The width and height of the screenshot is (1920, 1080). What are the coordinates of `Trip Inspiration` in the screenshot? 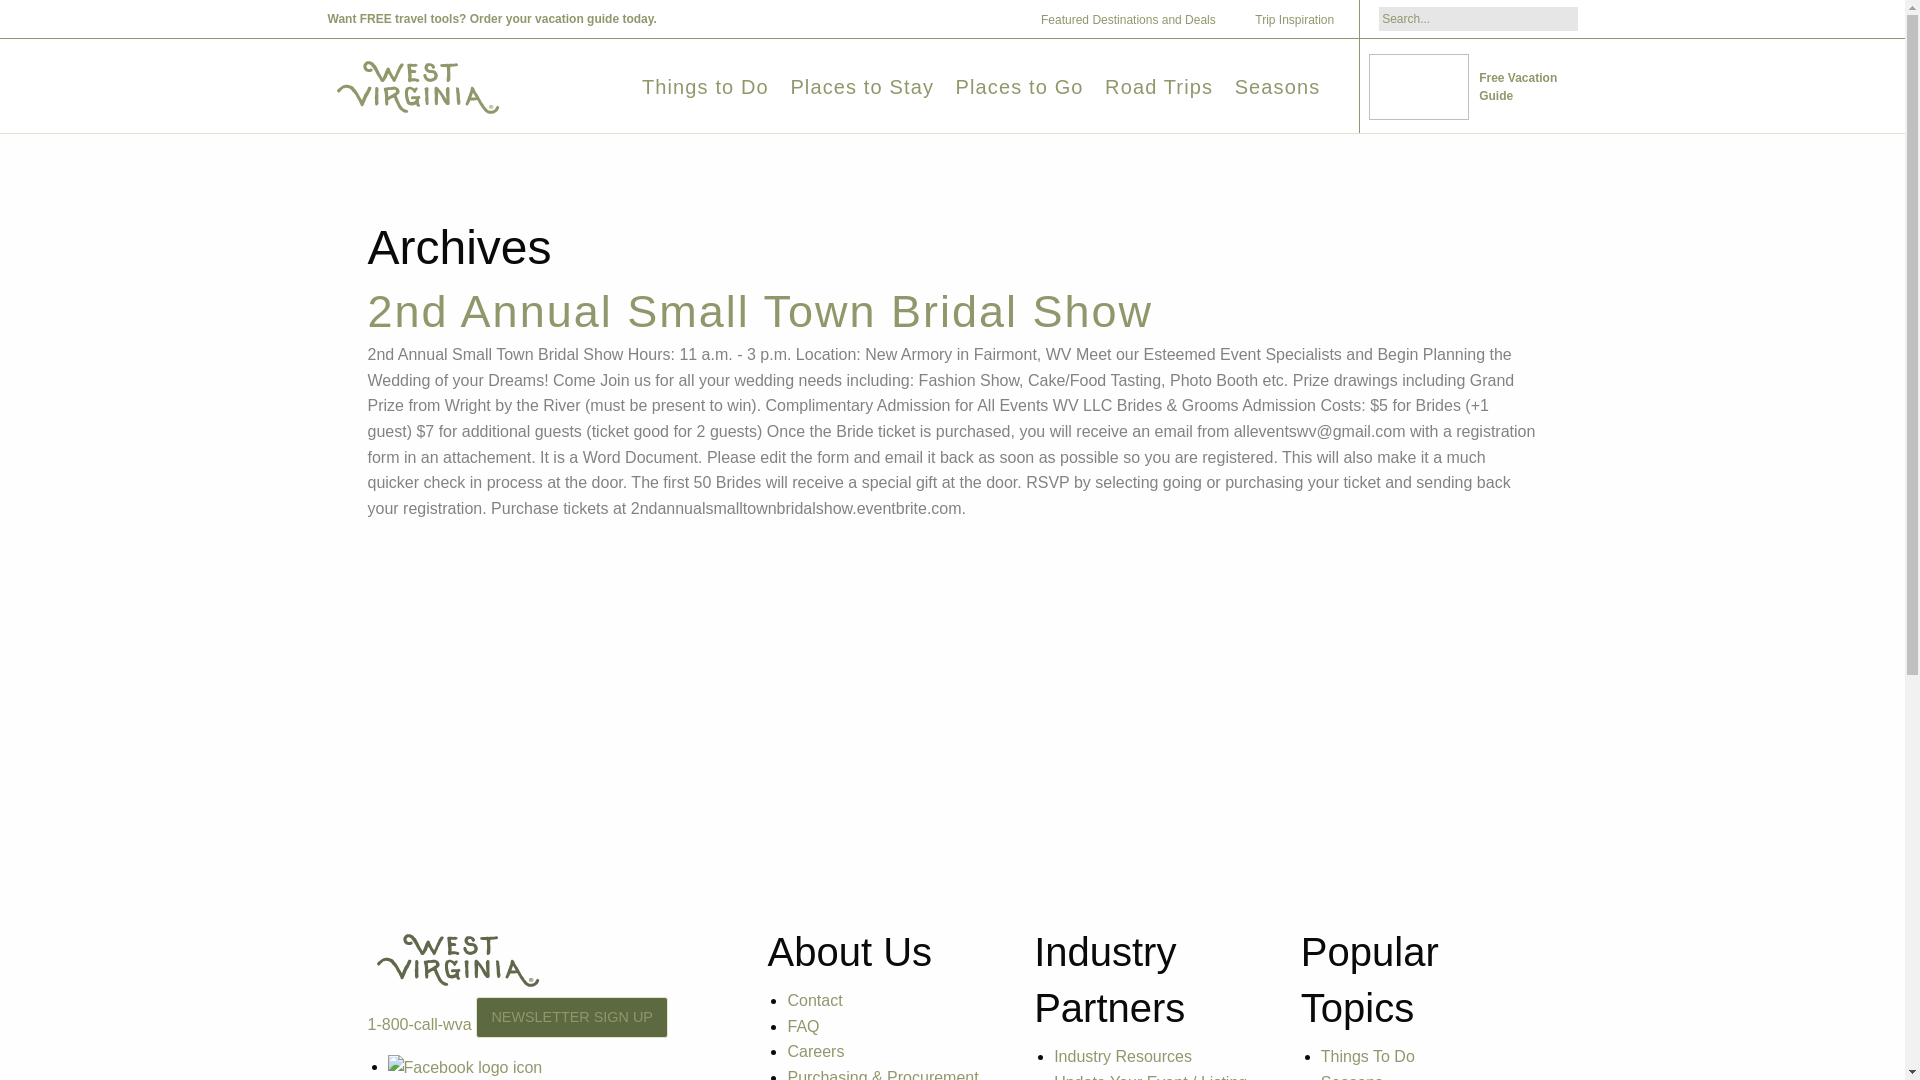 It's located at (1302, 20).